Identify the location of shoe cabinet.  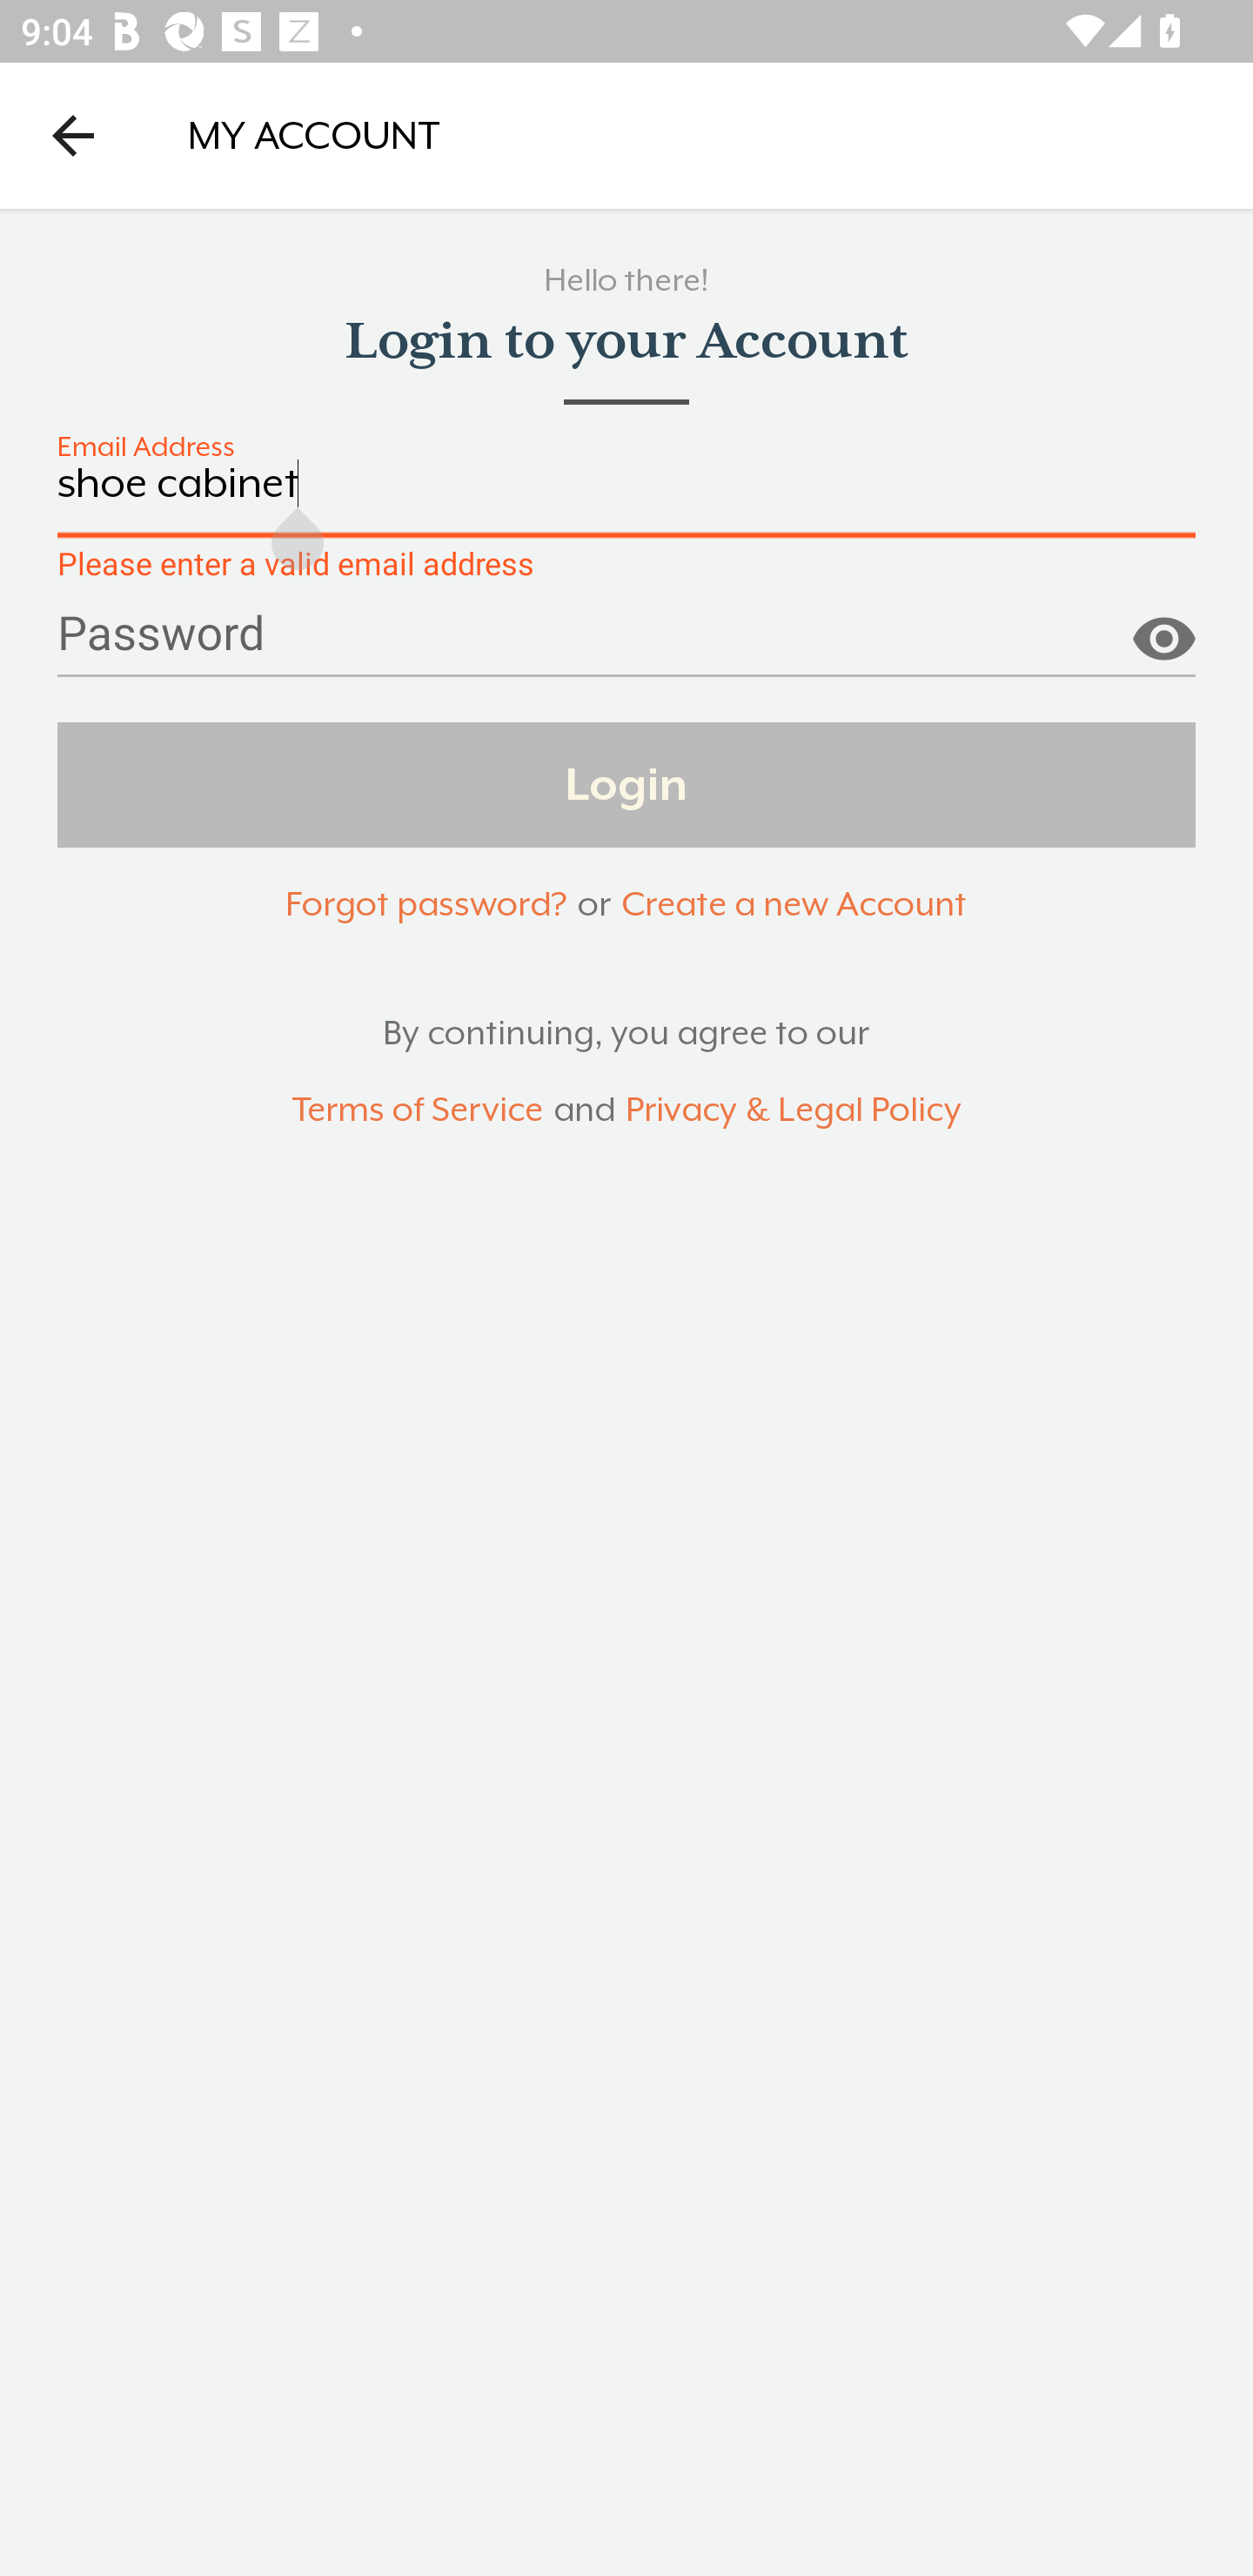
(626, 500).